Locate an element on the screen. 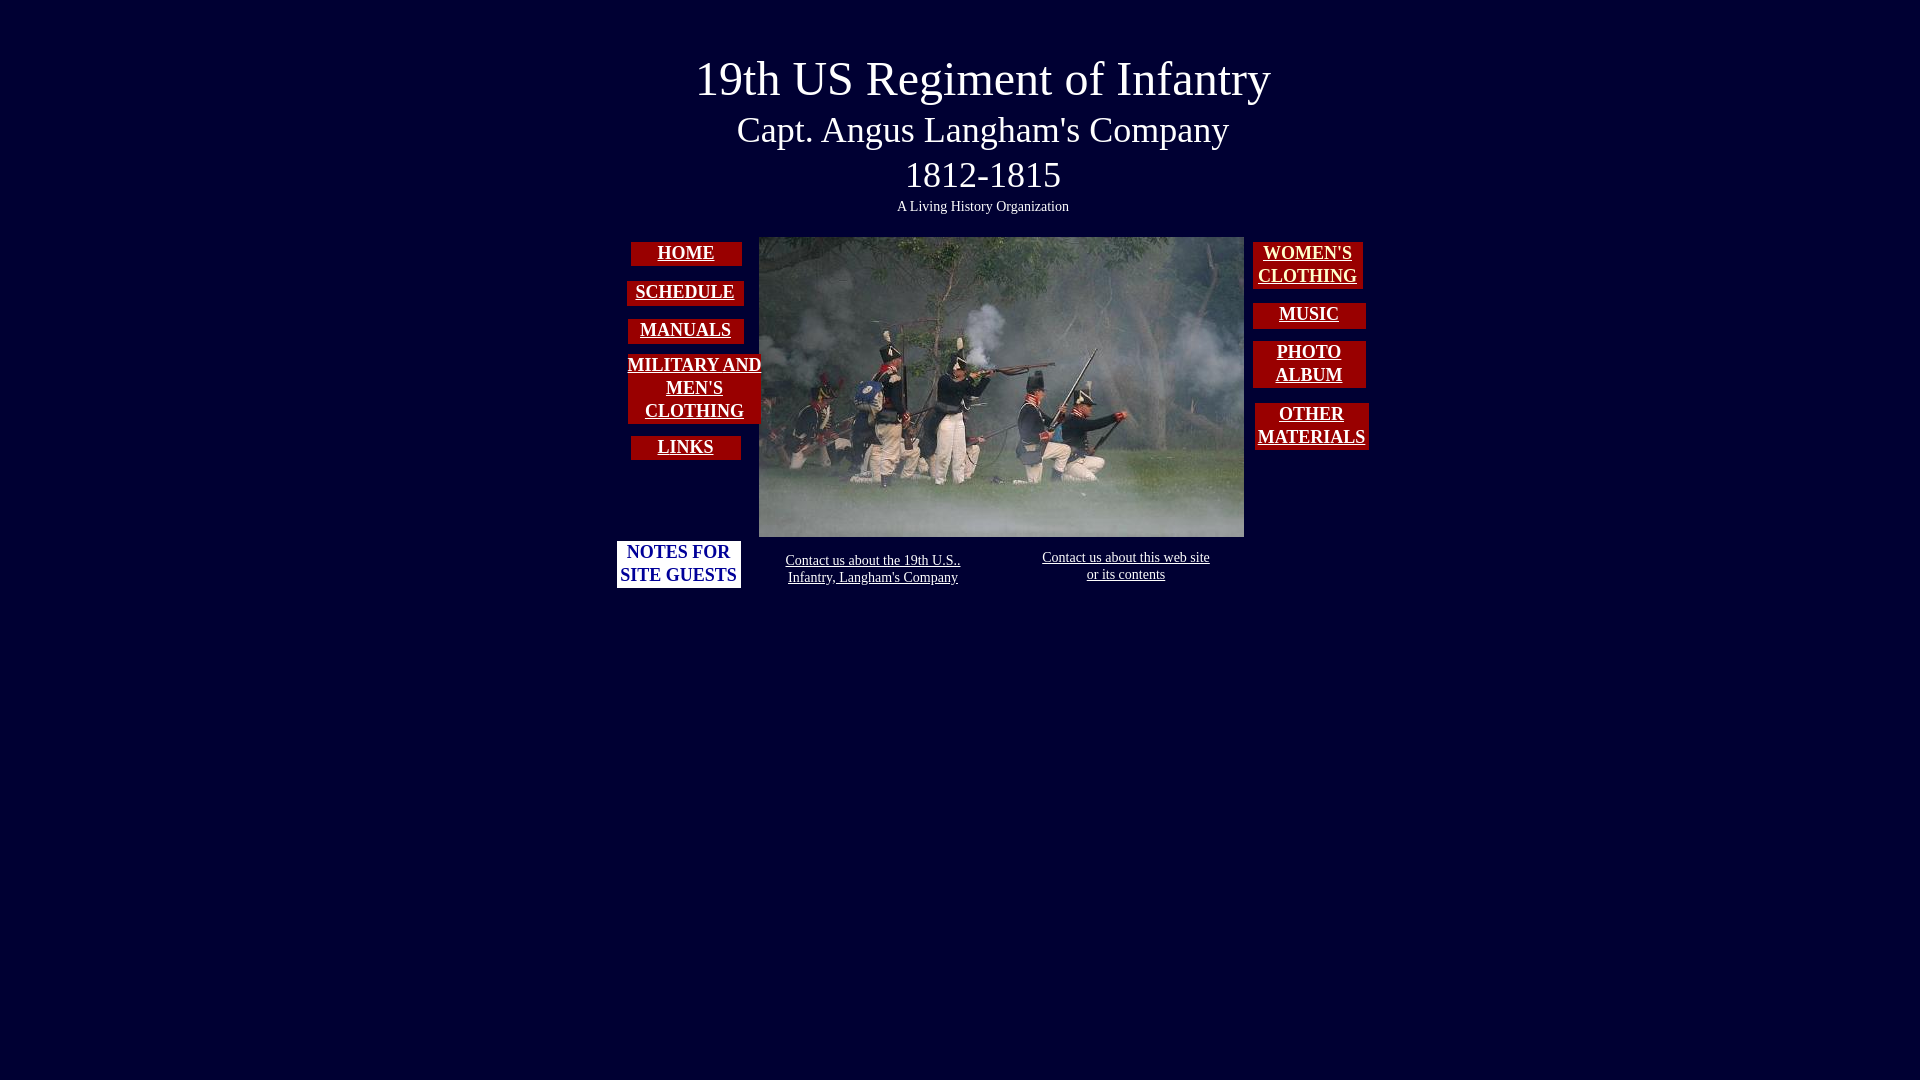  SITE GUESTS is located at coordinates (678, 576).